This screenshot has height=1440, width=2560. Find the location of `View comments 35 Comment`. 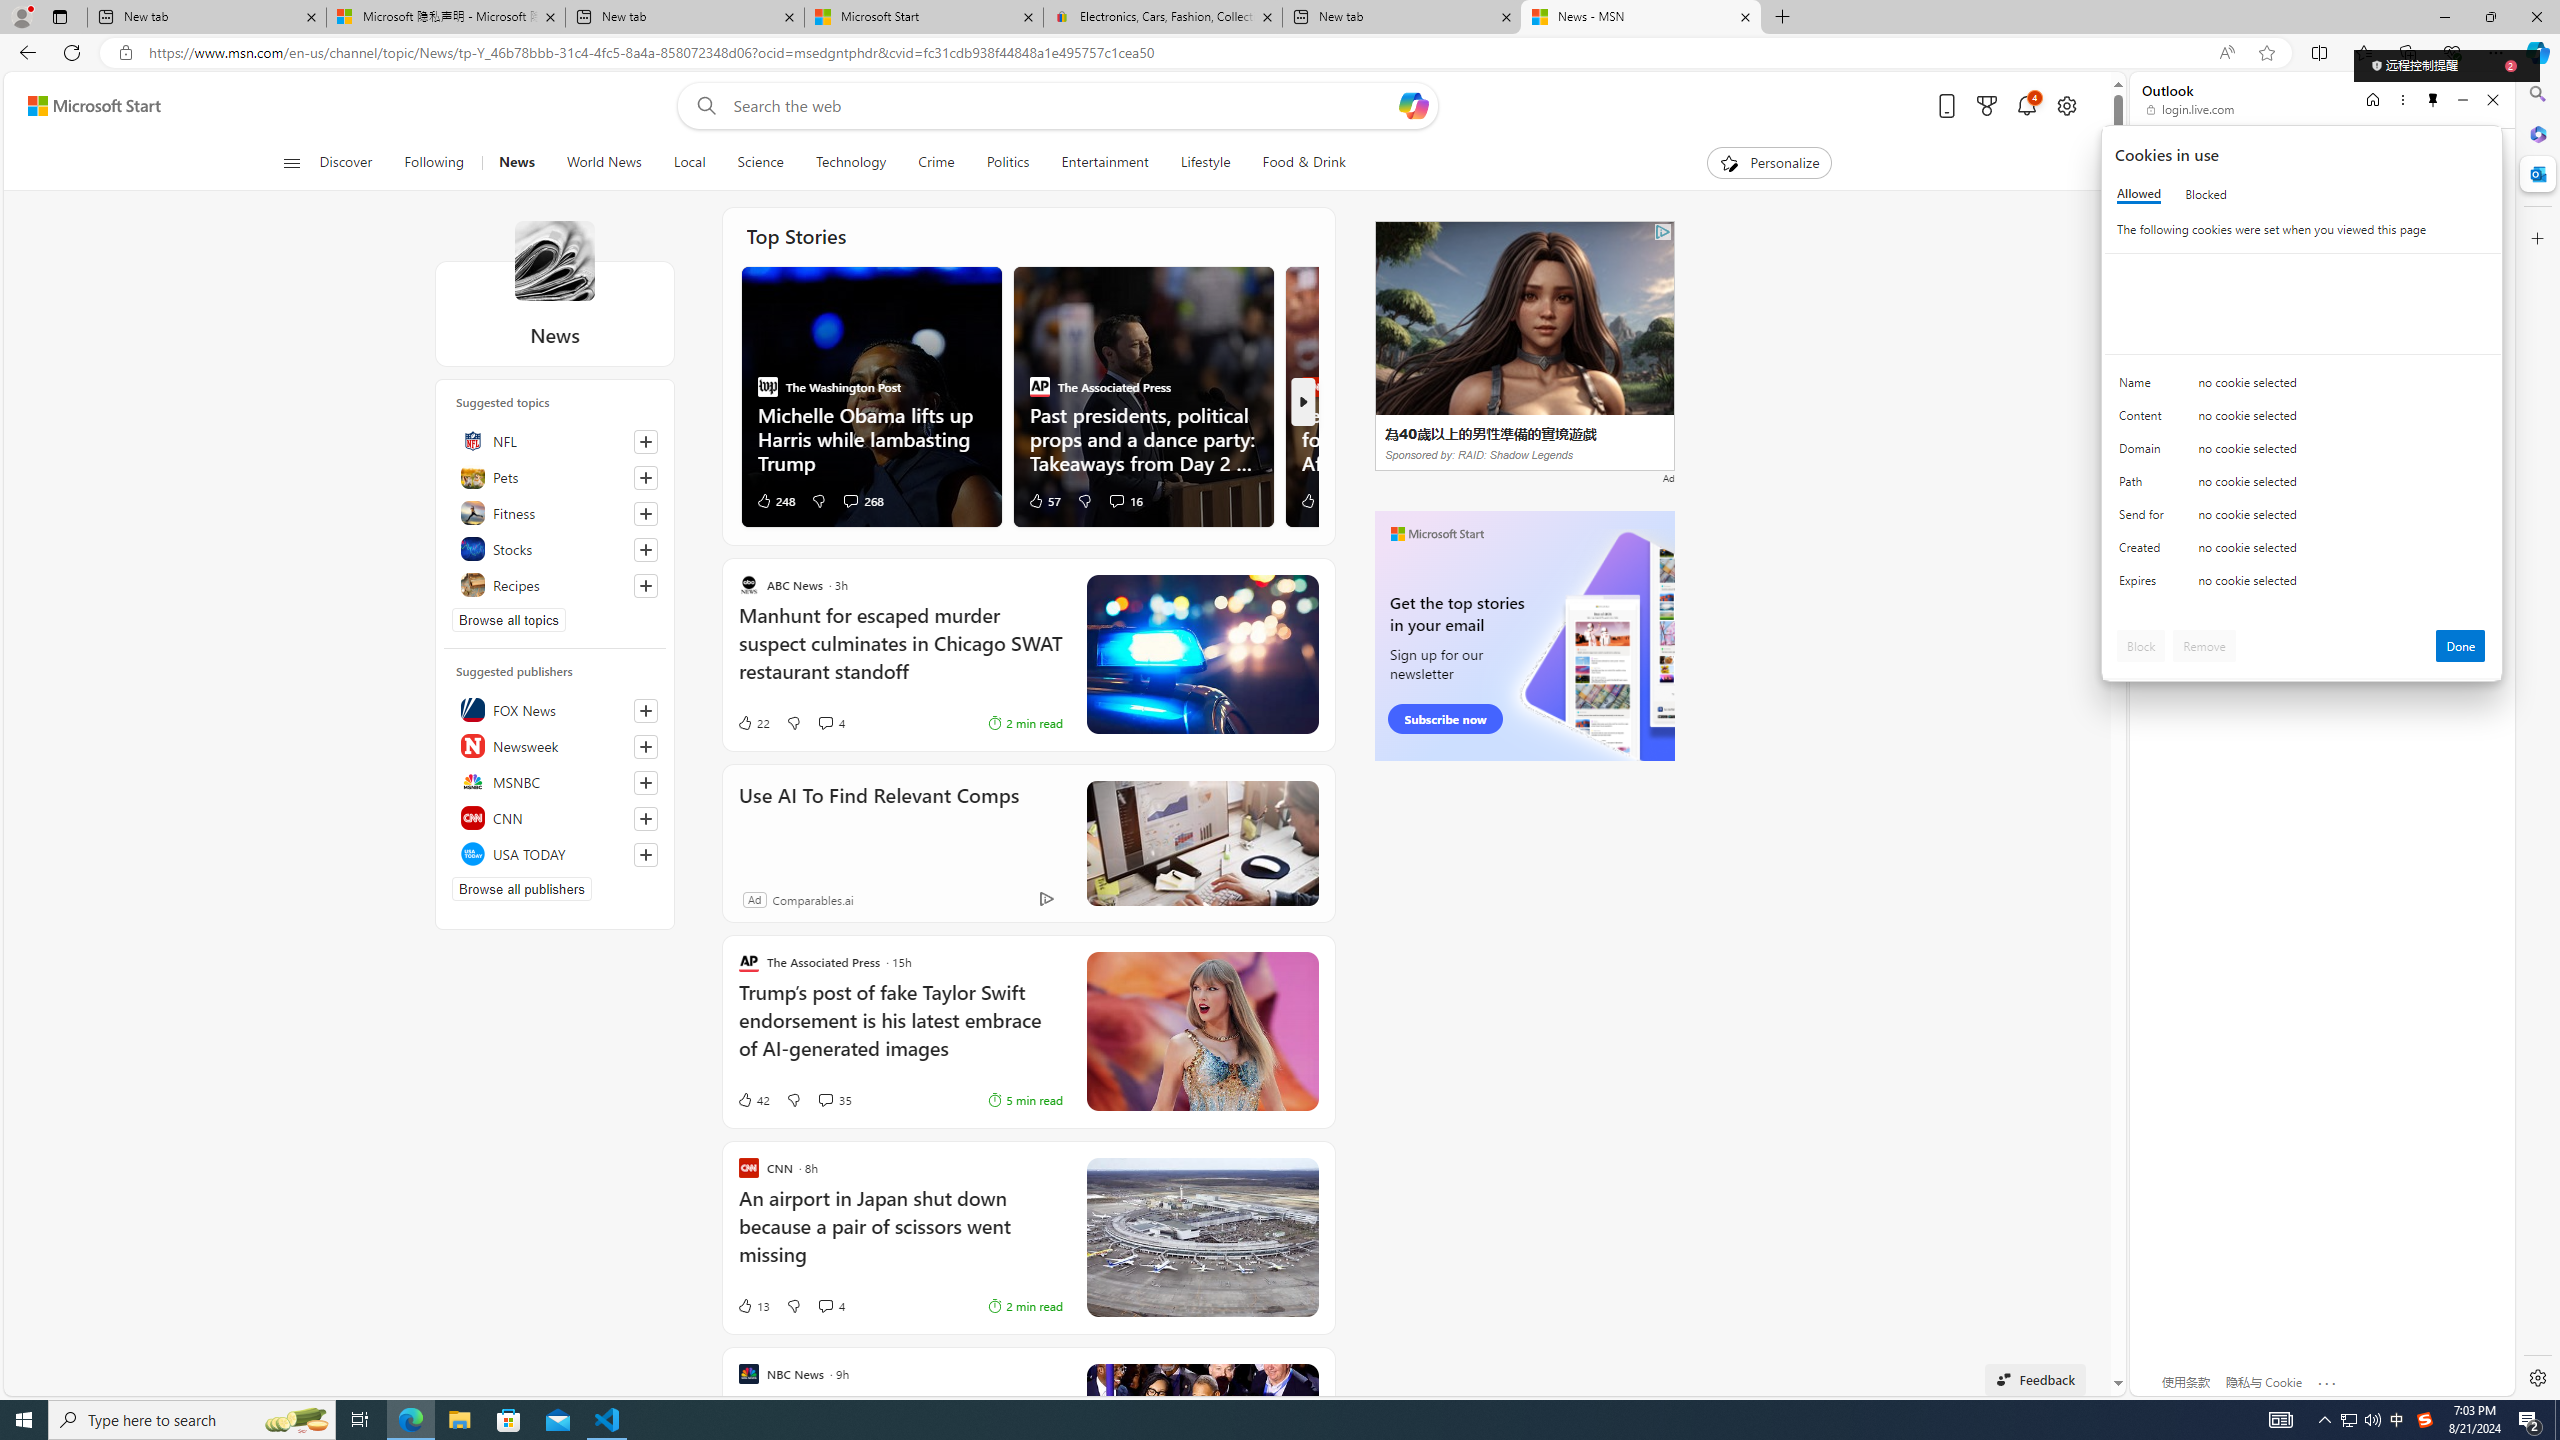

View comments 35 Comment is located at coordinates (834, 1100).